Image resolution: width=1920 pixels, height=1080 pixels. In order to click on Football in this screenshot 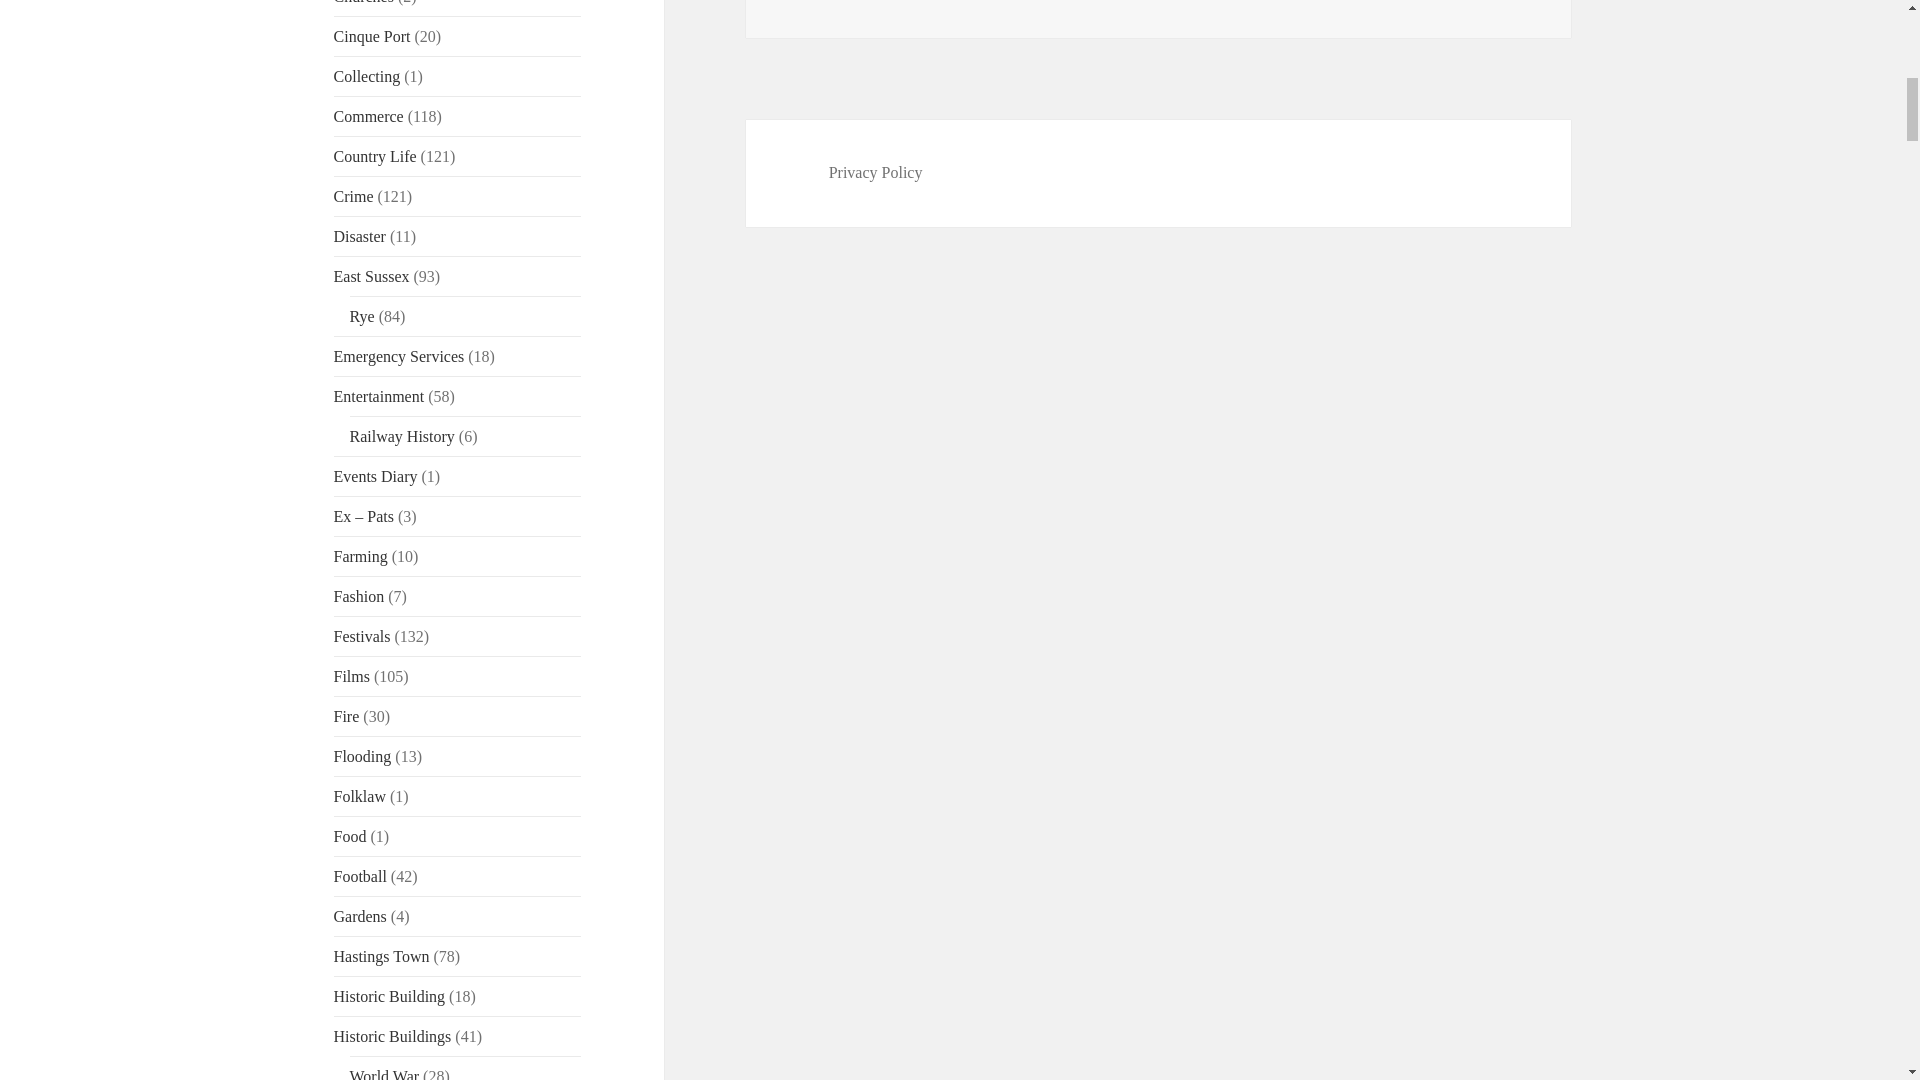, I will do `click(360, 876)`.